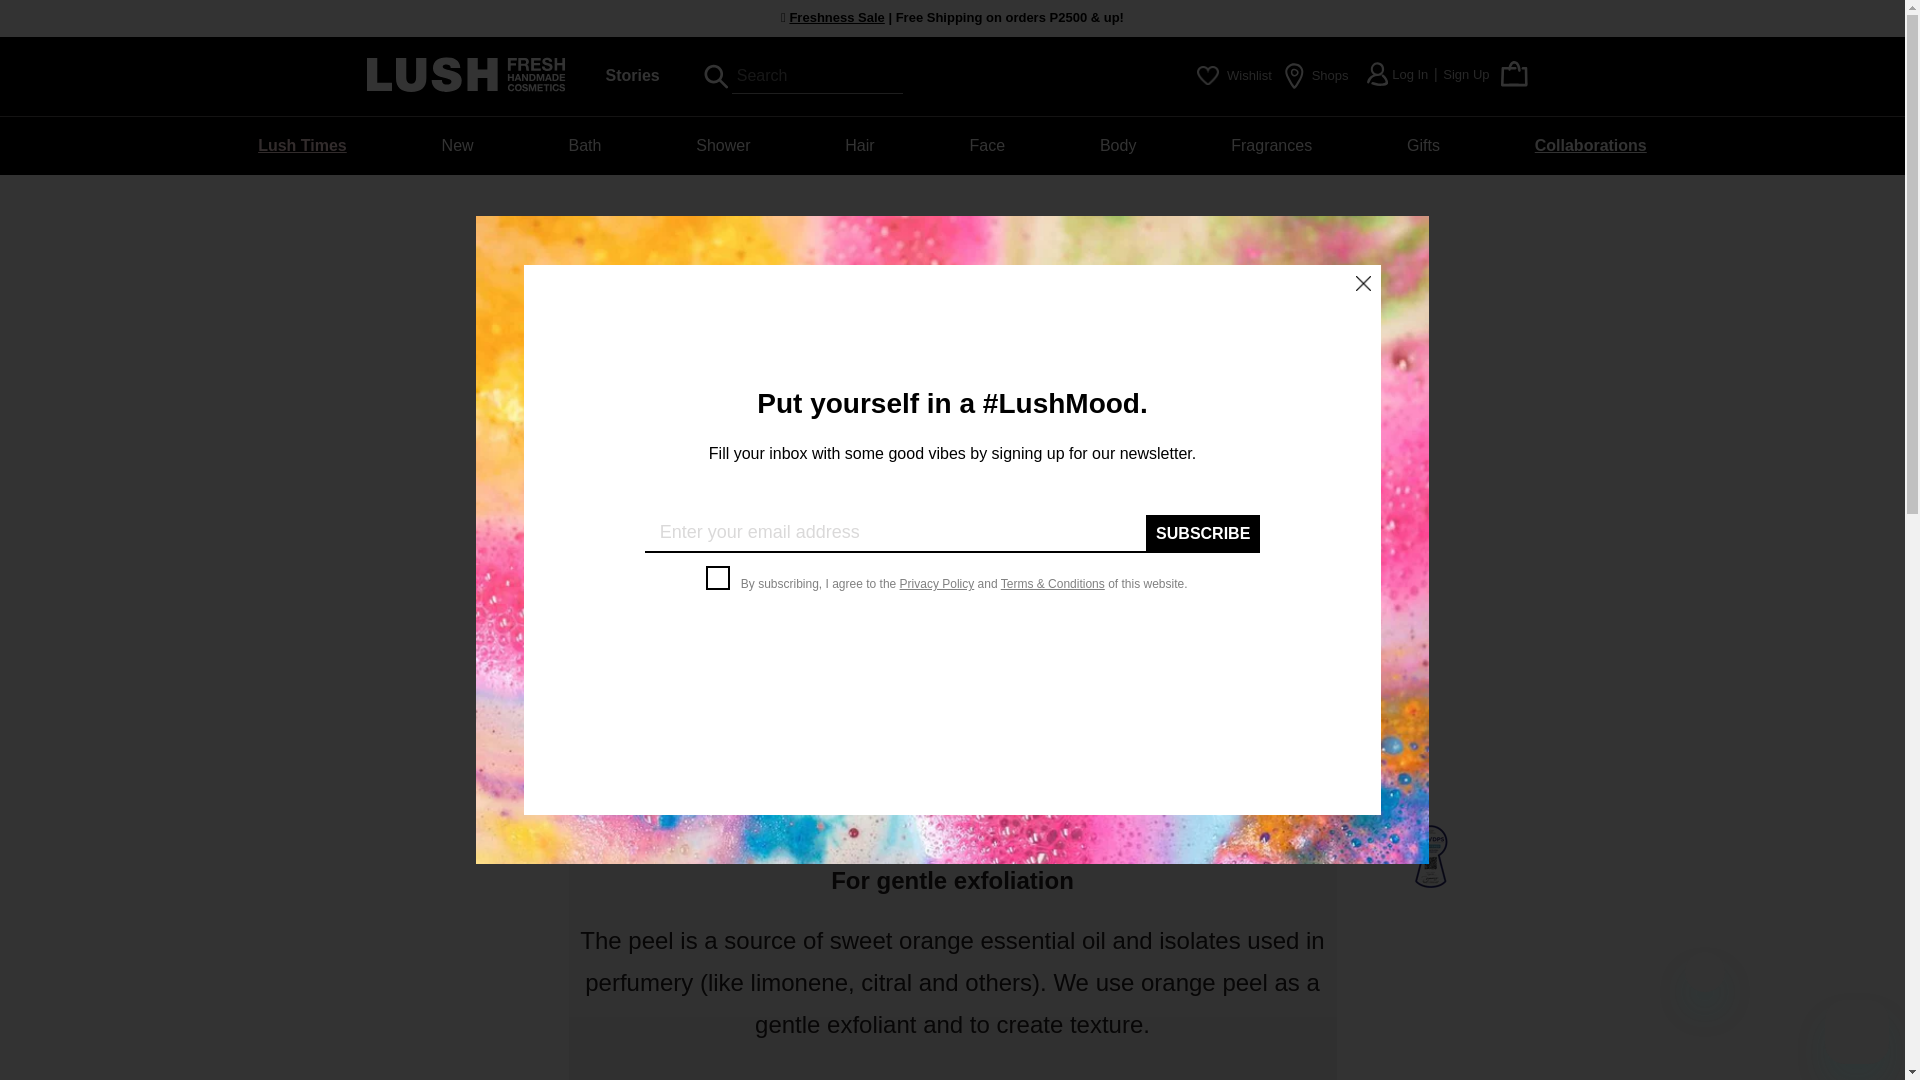  I want to click on Close message, so click(1704, 972).